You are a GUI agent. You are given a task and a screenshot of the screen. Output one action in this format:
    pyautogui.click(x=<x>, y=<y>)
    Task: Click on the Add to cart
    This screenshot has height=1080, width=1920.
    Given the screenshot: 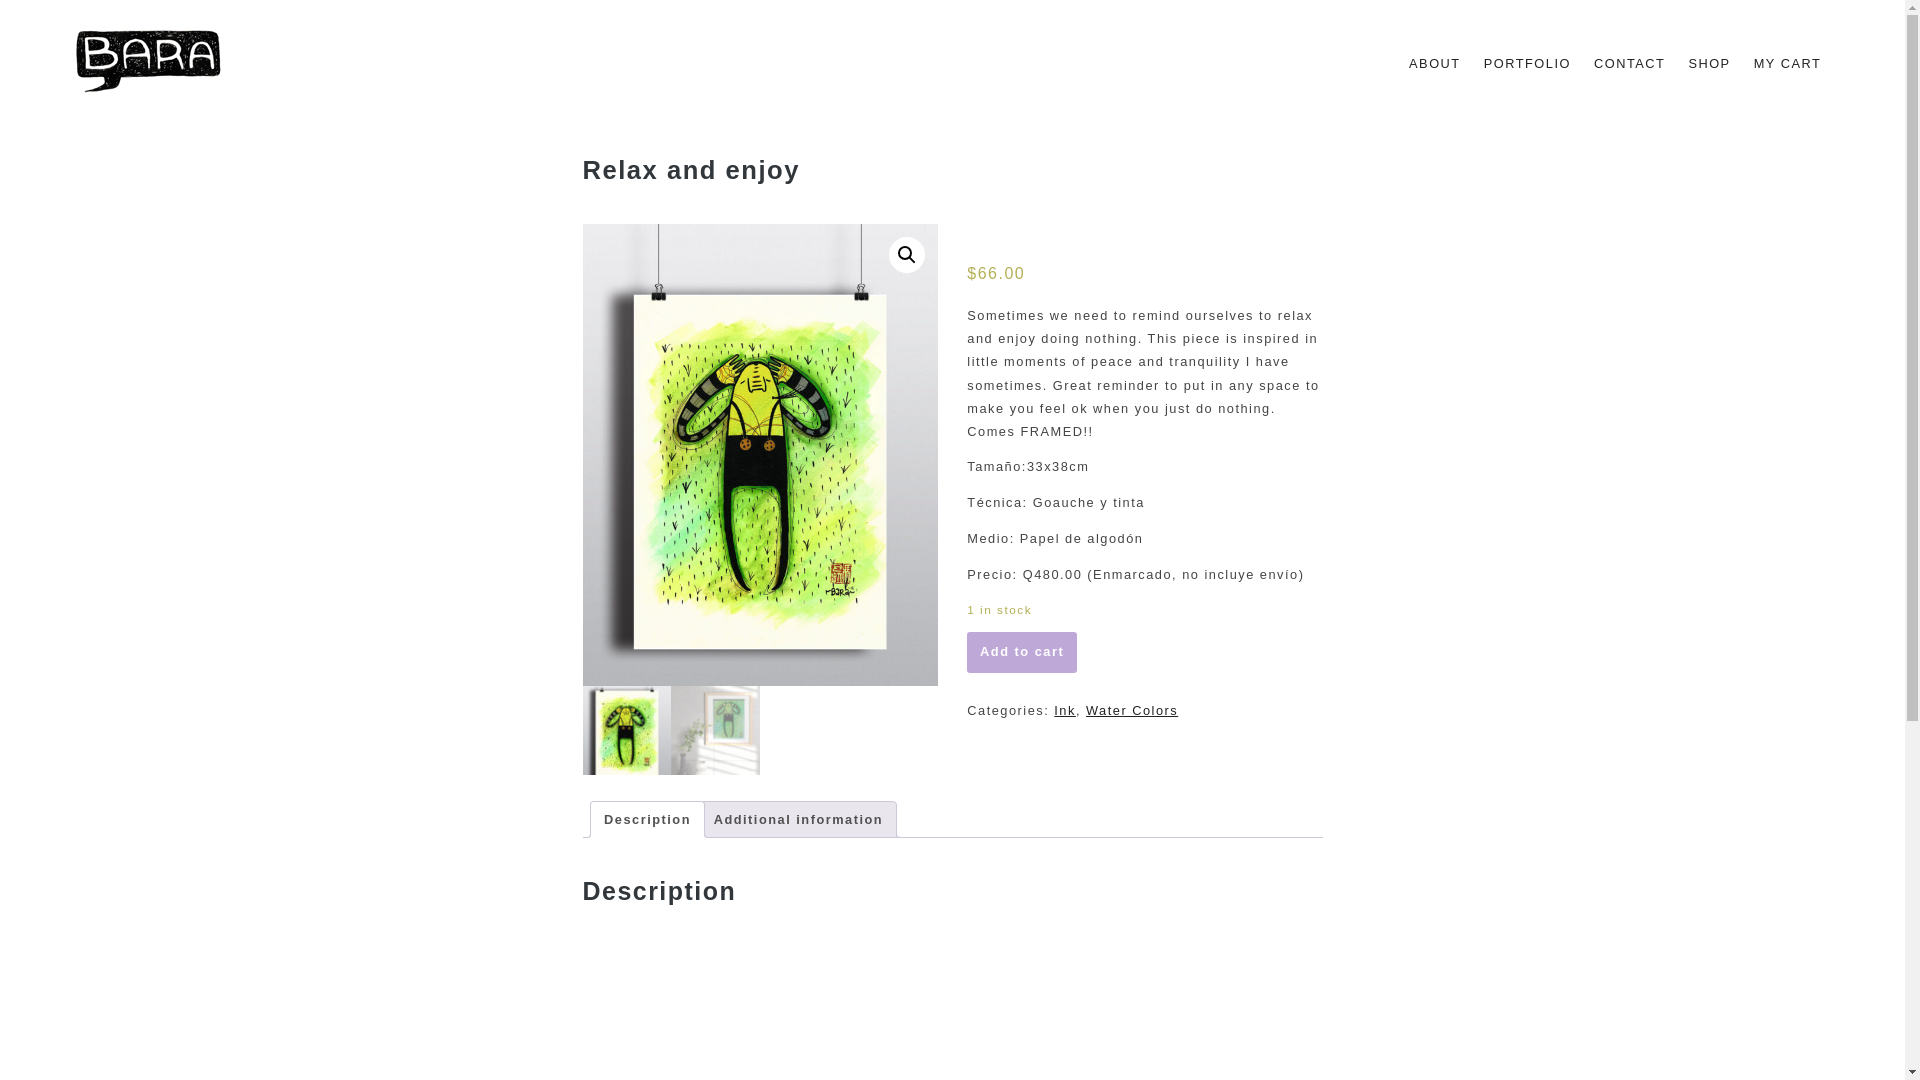 What is the action you would take?
    pyautogui.click(x=1022, y=652)
    